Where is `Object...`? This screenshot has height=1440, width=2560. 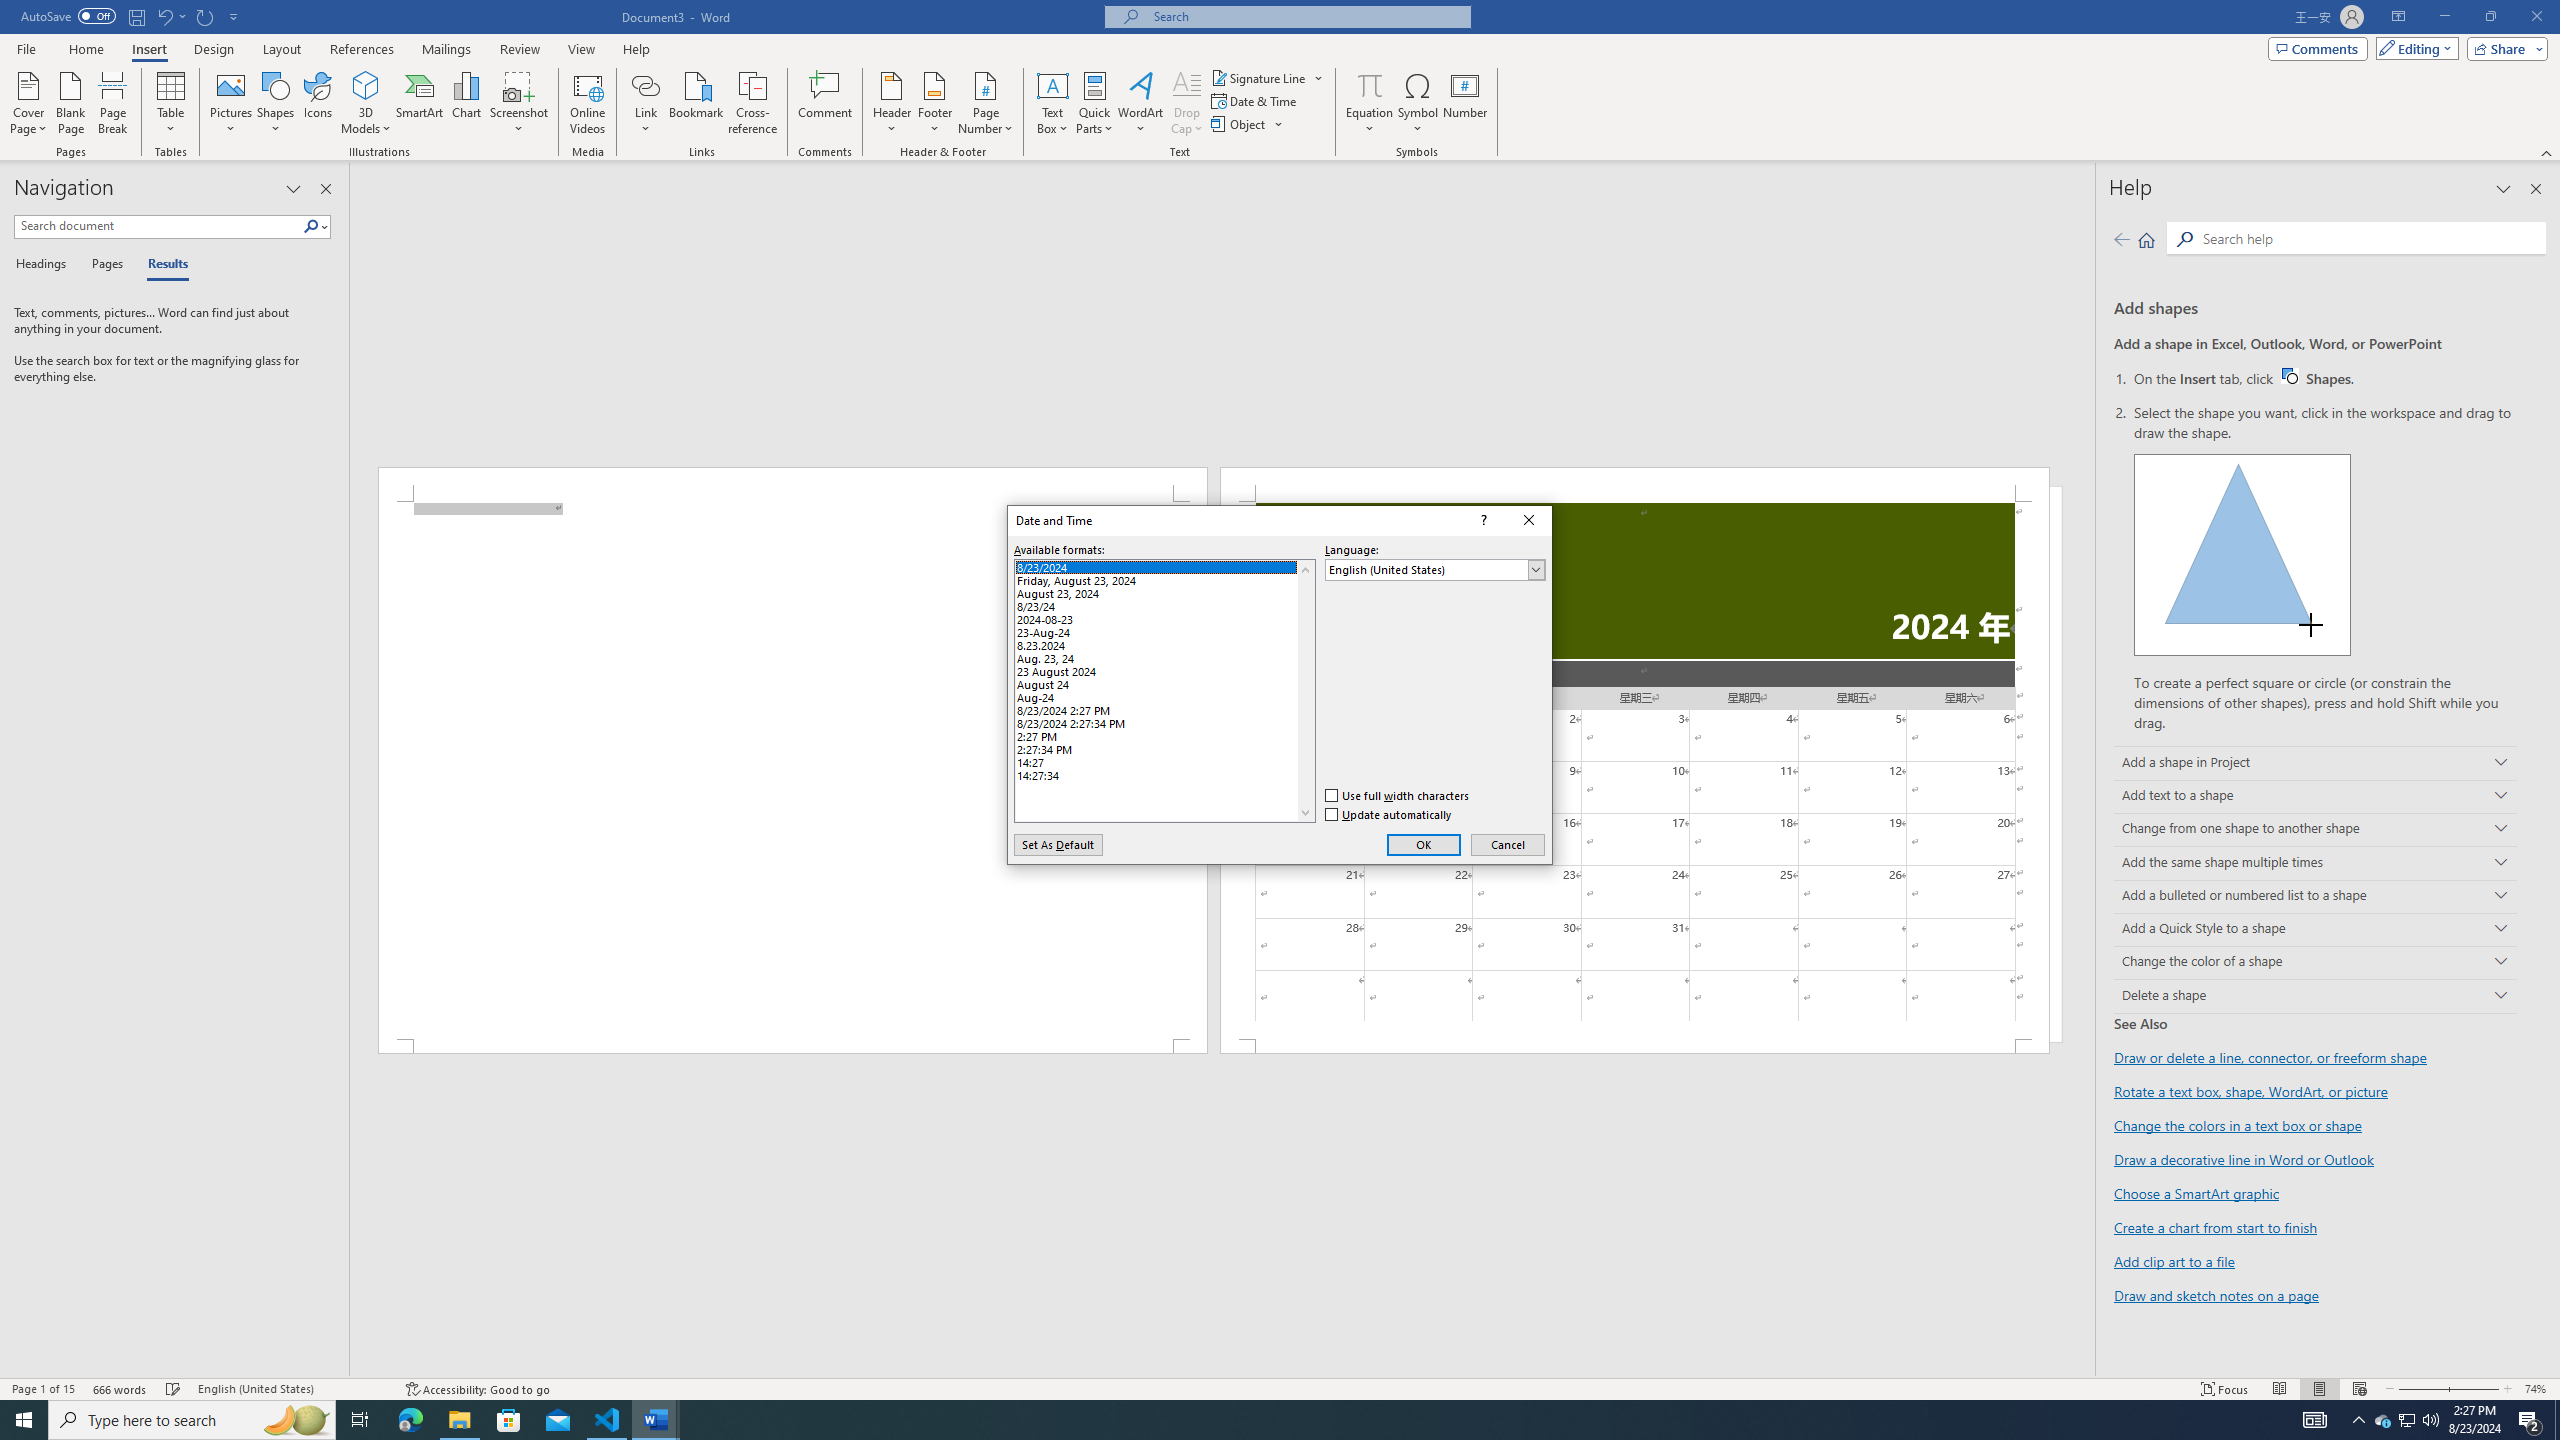
Object... is located at coordinates (1248, 124).